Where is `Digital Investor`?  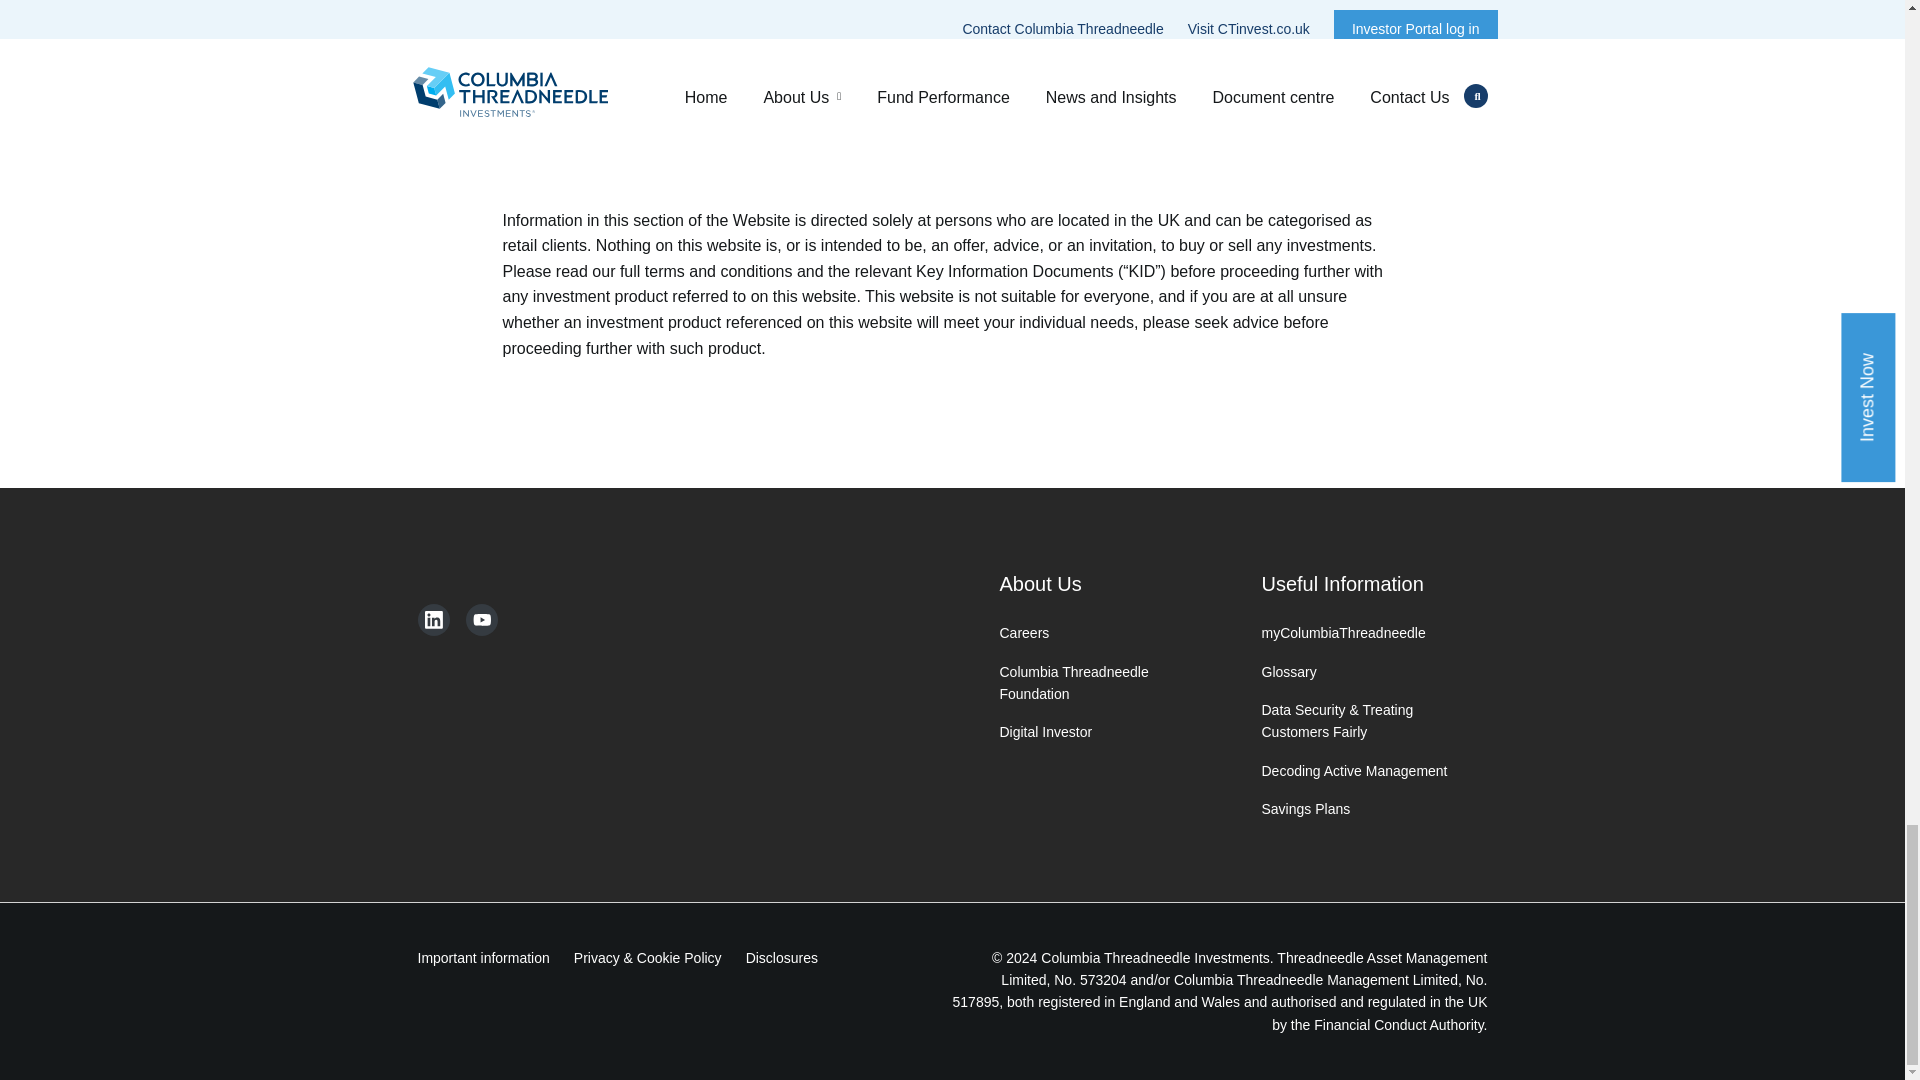
Digital Investor is located at coordinates (1100, 732).